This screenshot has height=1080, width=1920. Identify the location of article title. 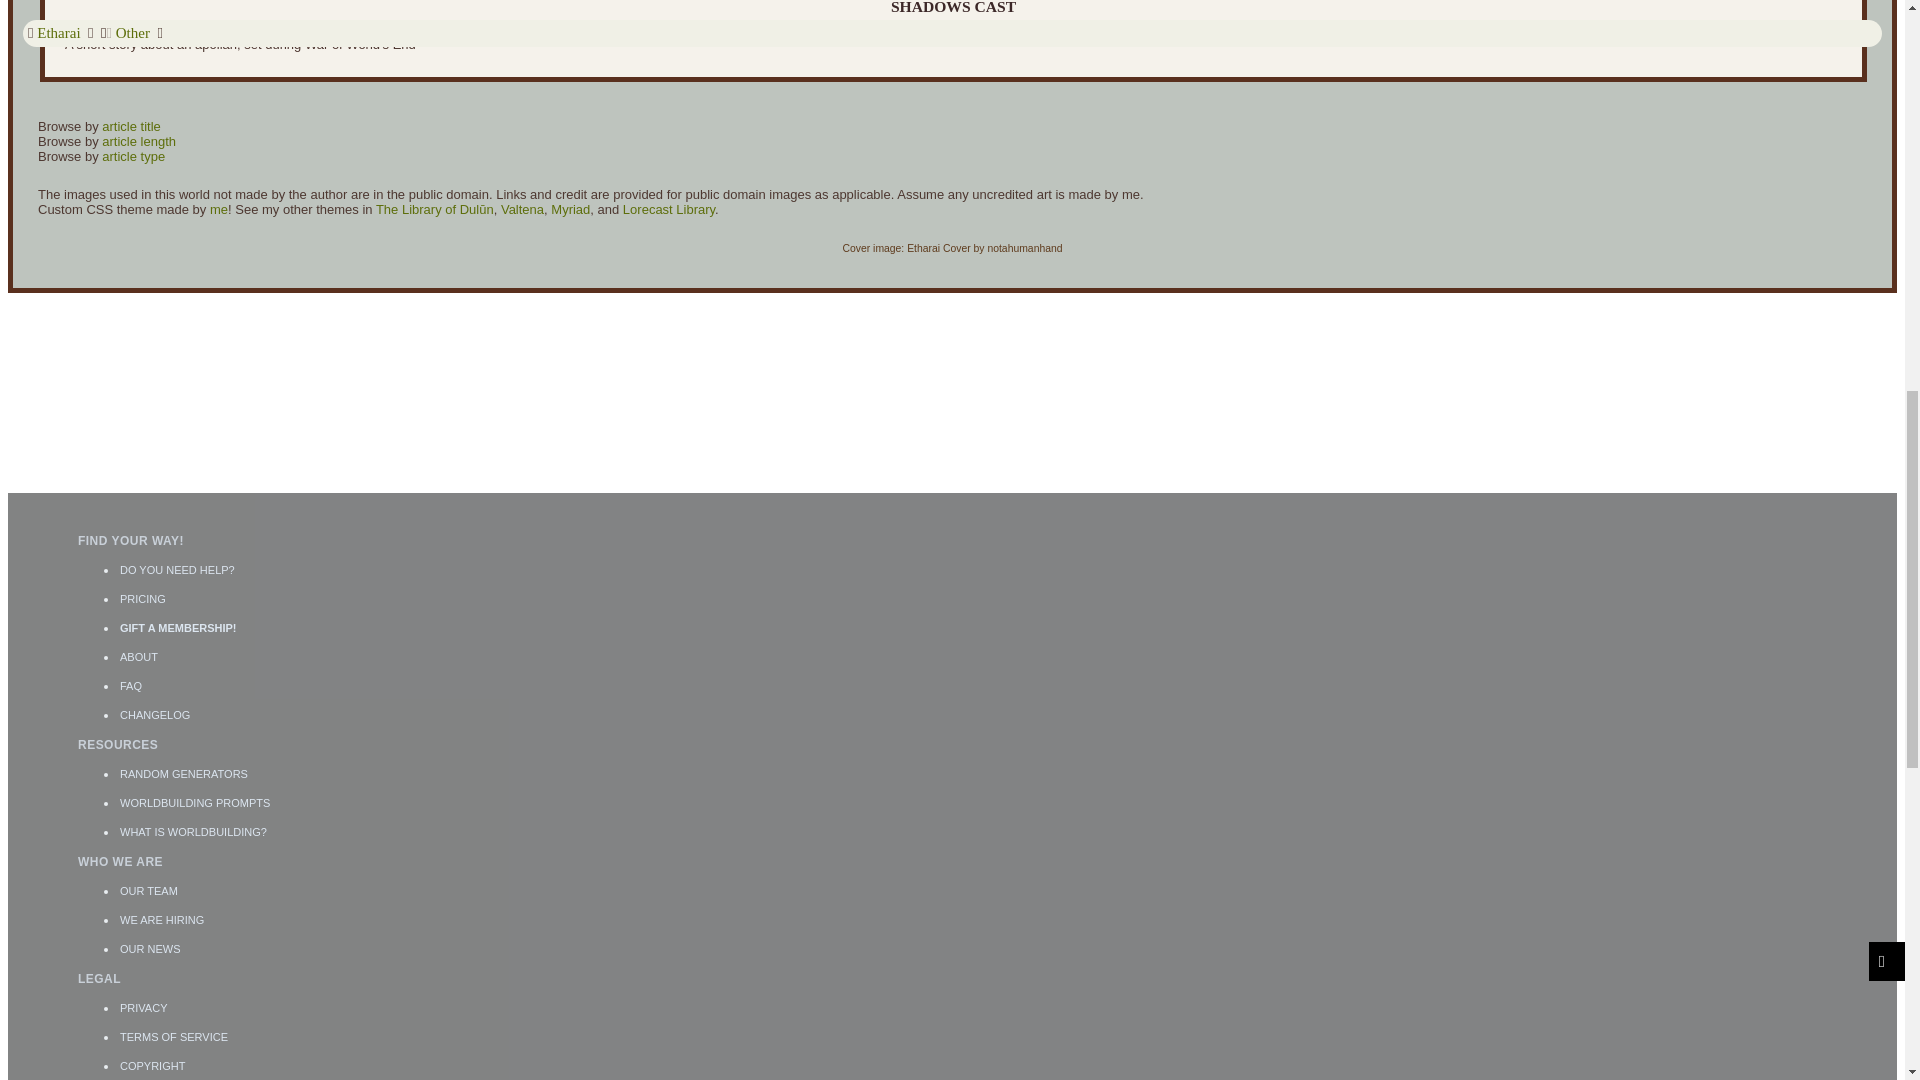
(131, 126).